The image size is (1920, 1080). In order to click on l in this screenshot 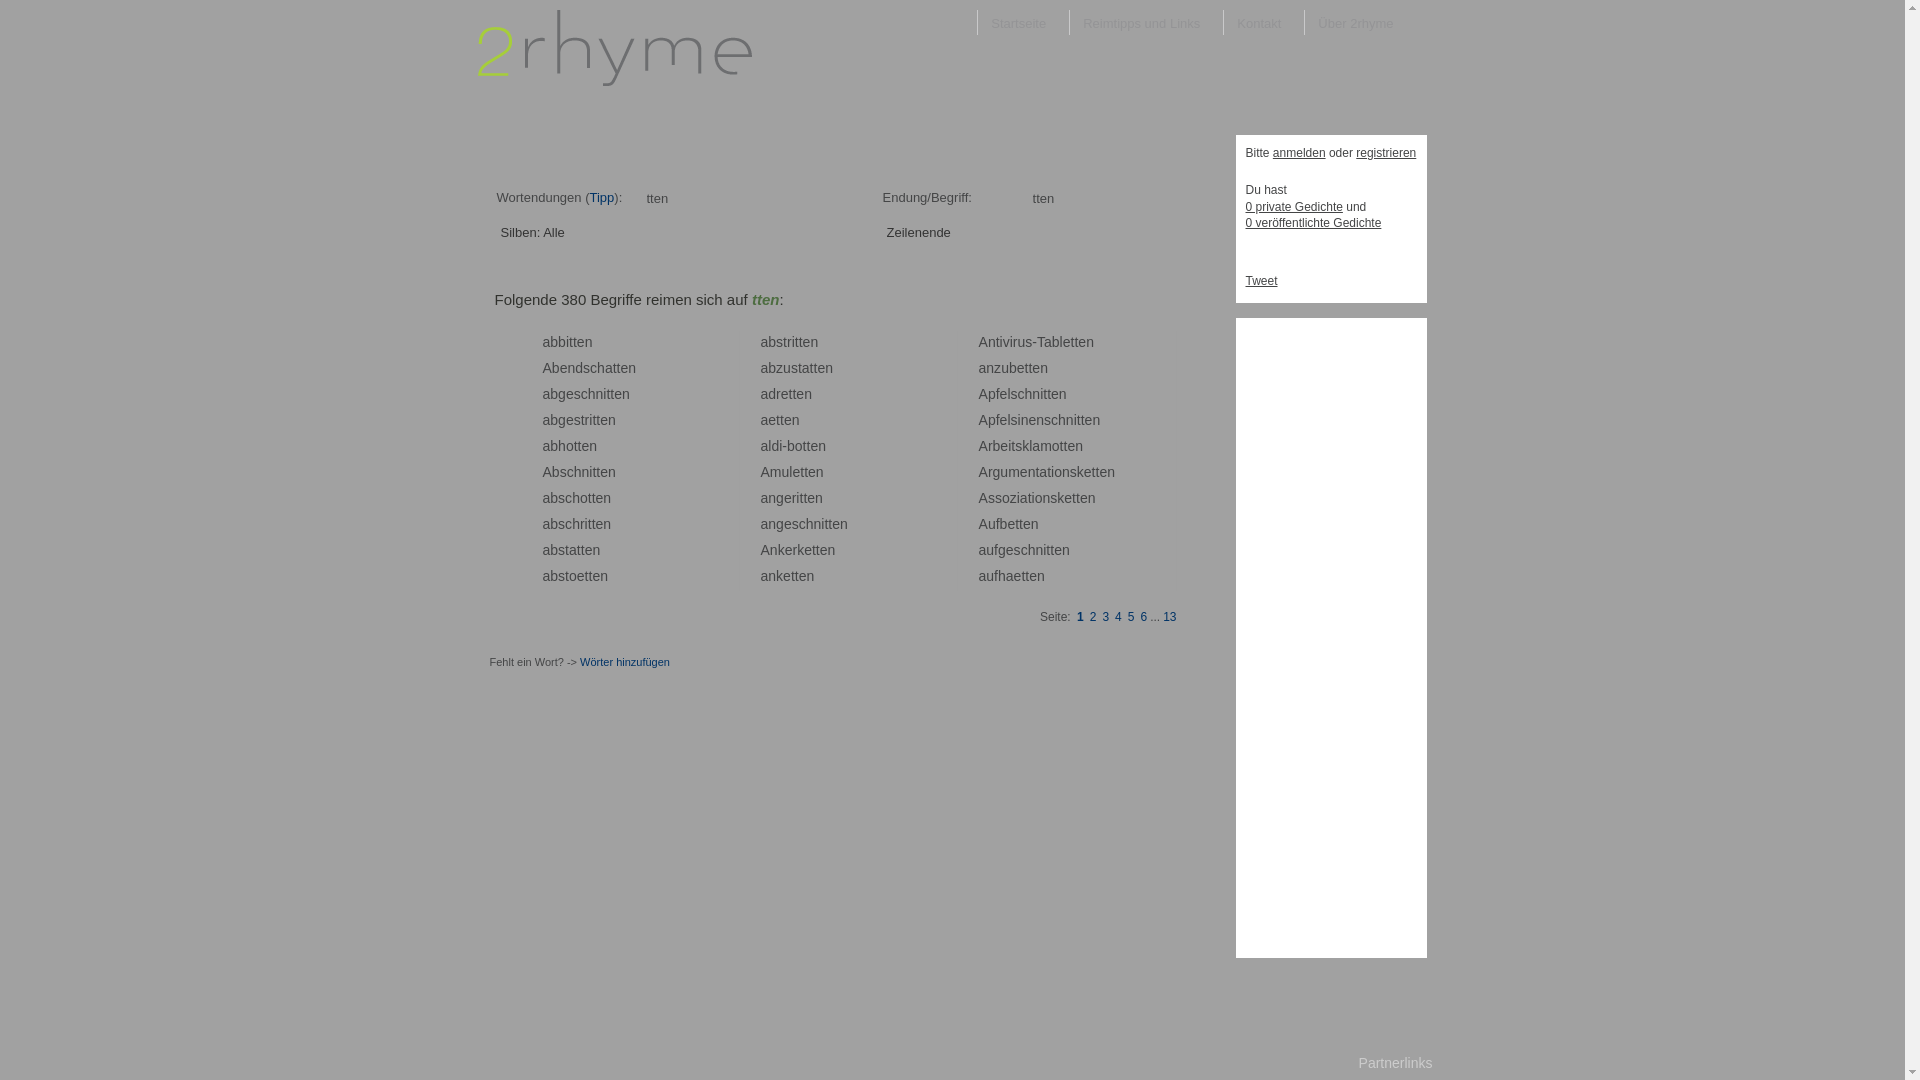, I will do `click(790, 472)`.